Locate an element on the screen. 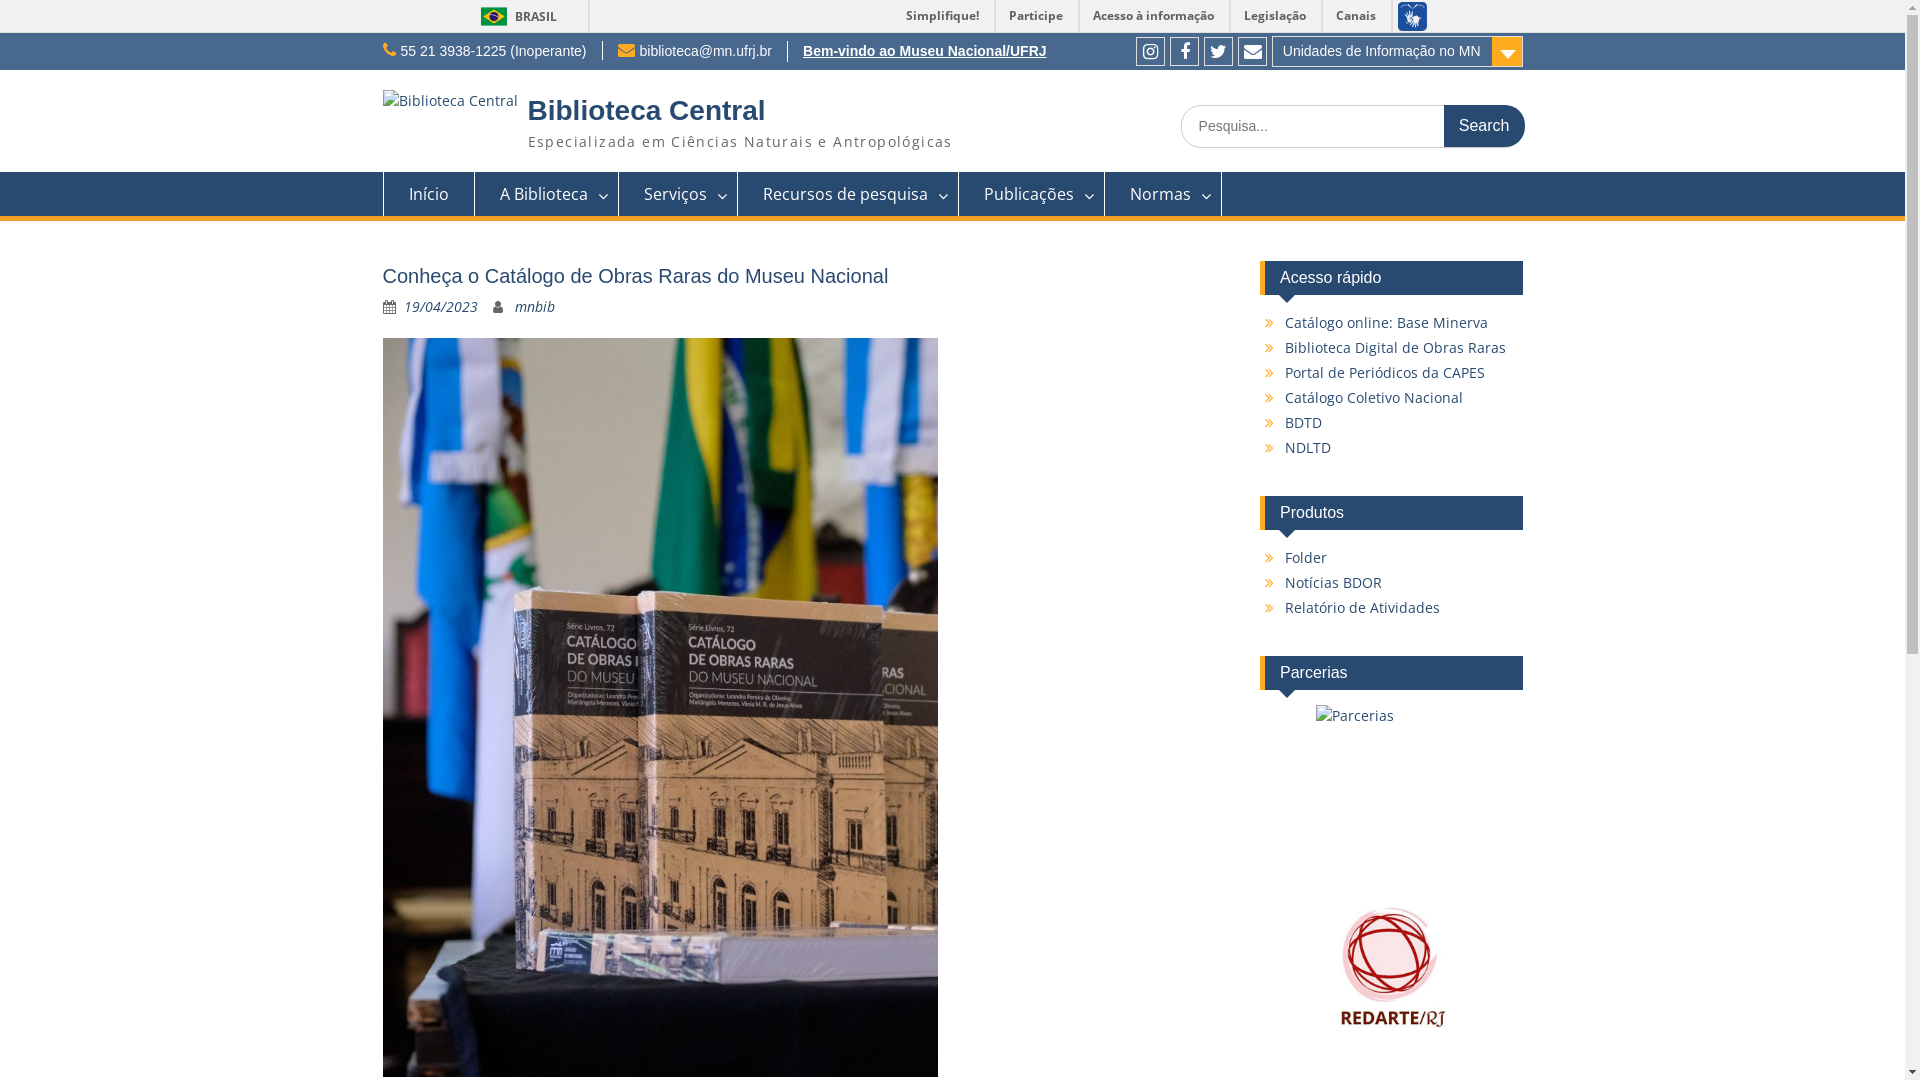 This screenshot has height=1080, width=1920. Instagram is located at coordinates (1150, 52).